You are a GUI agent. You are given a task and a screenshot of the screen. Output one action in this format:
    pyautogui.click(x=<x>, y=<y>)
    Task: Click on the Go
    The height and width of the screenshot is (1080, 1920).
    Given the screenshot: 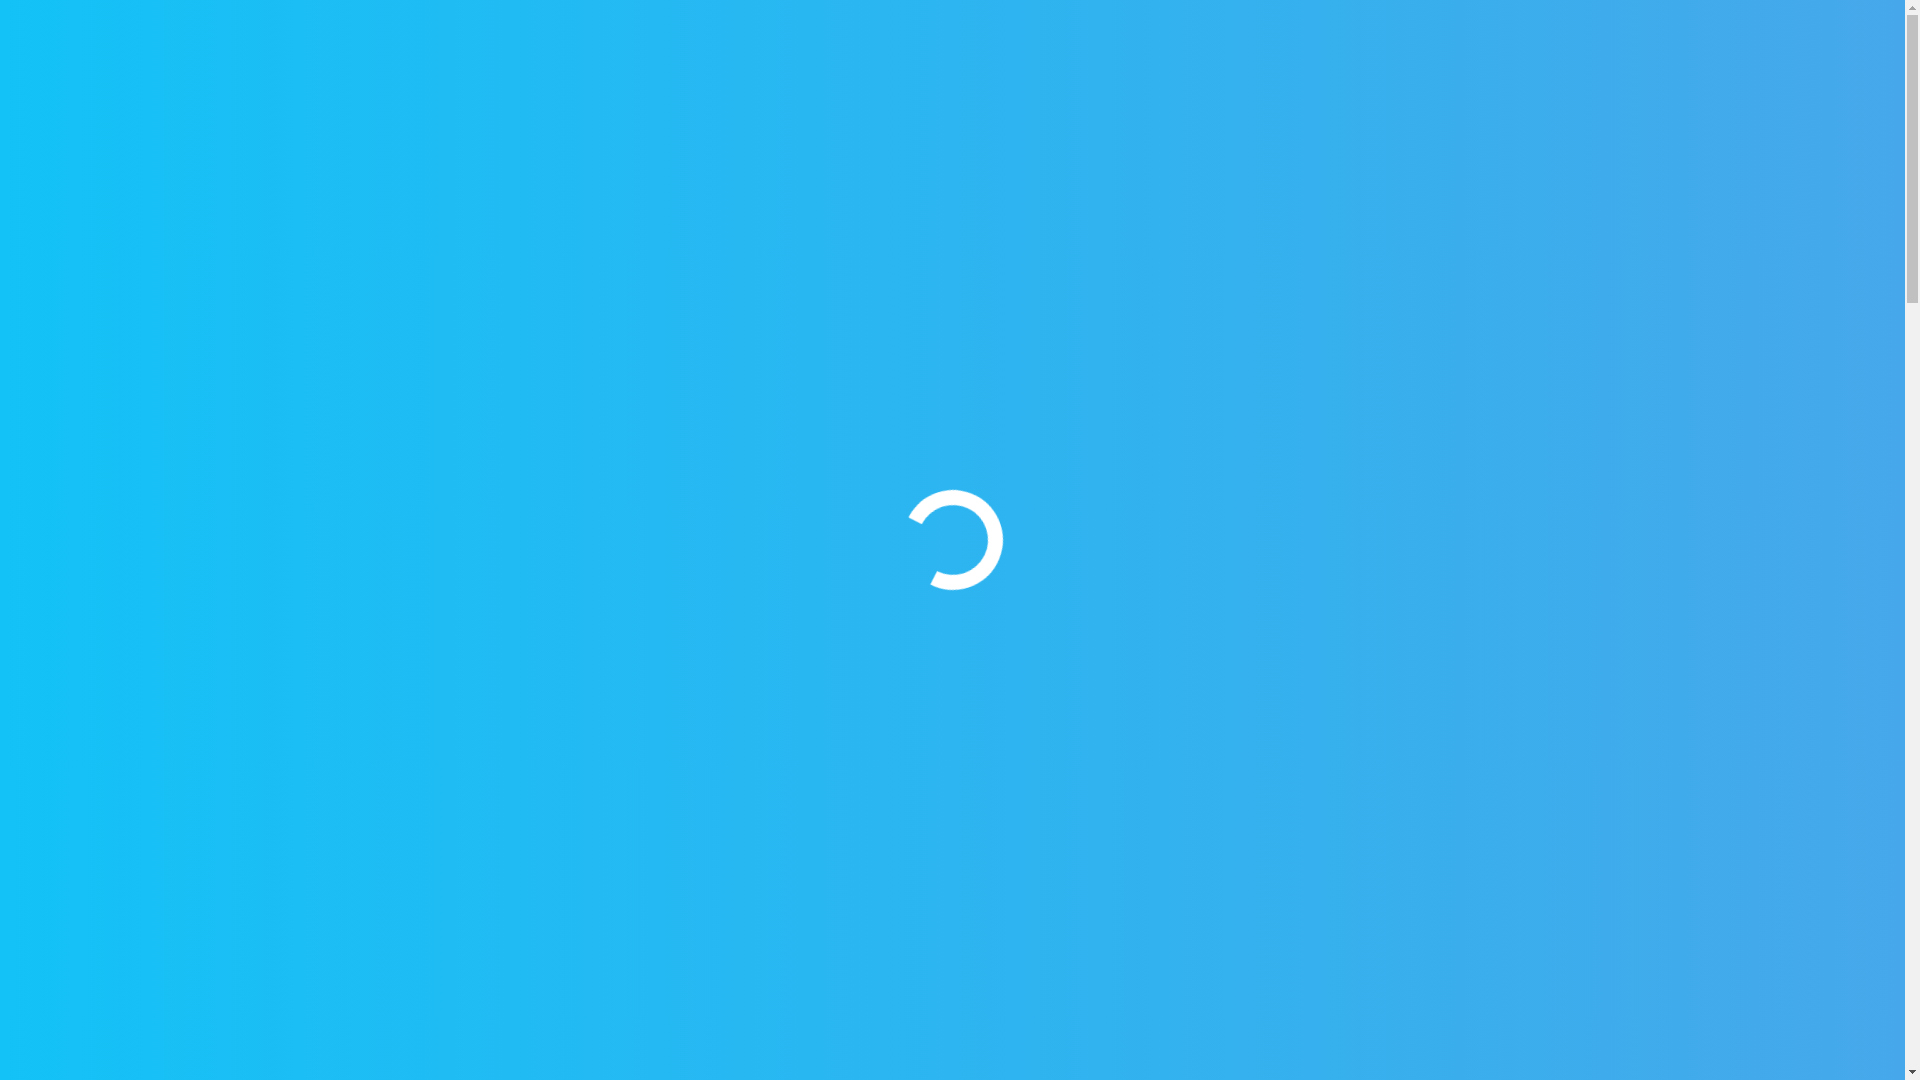 What is the action you would take?
    pyautogui.click(x=1575, y=88)
    